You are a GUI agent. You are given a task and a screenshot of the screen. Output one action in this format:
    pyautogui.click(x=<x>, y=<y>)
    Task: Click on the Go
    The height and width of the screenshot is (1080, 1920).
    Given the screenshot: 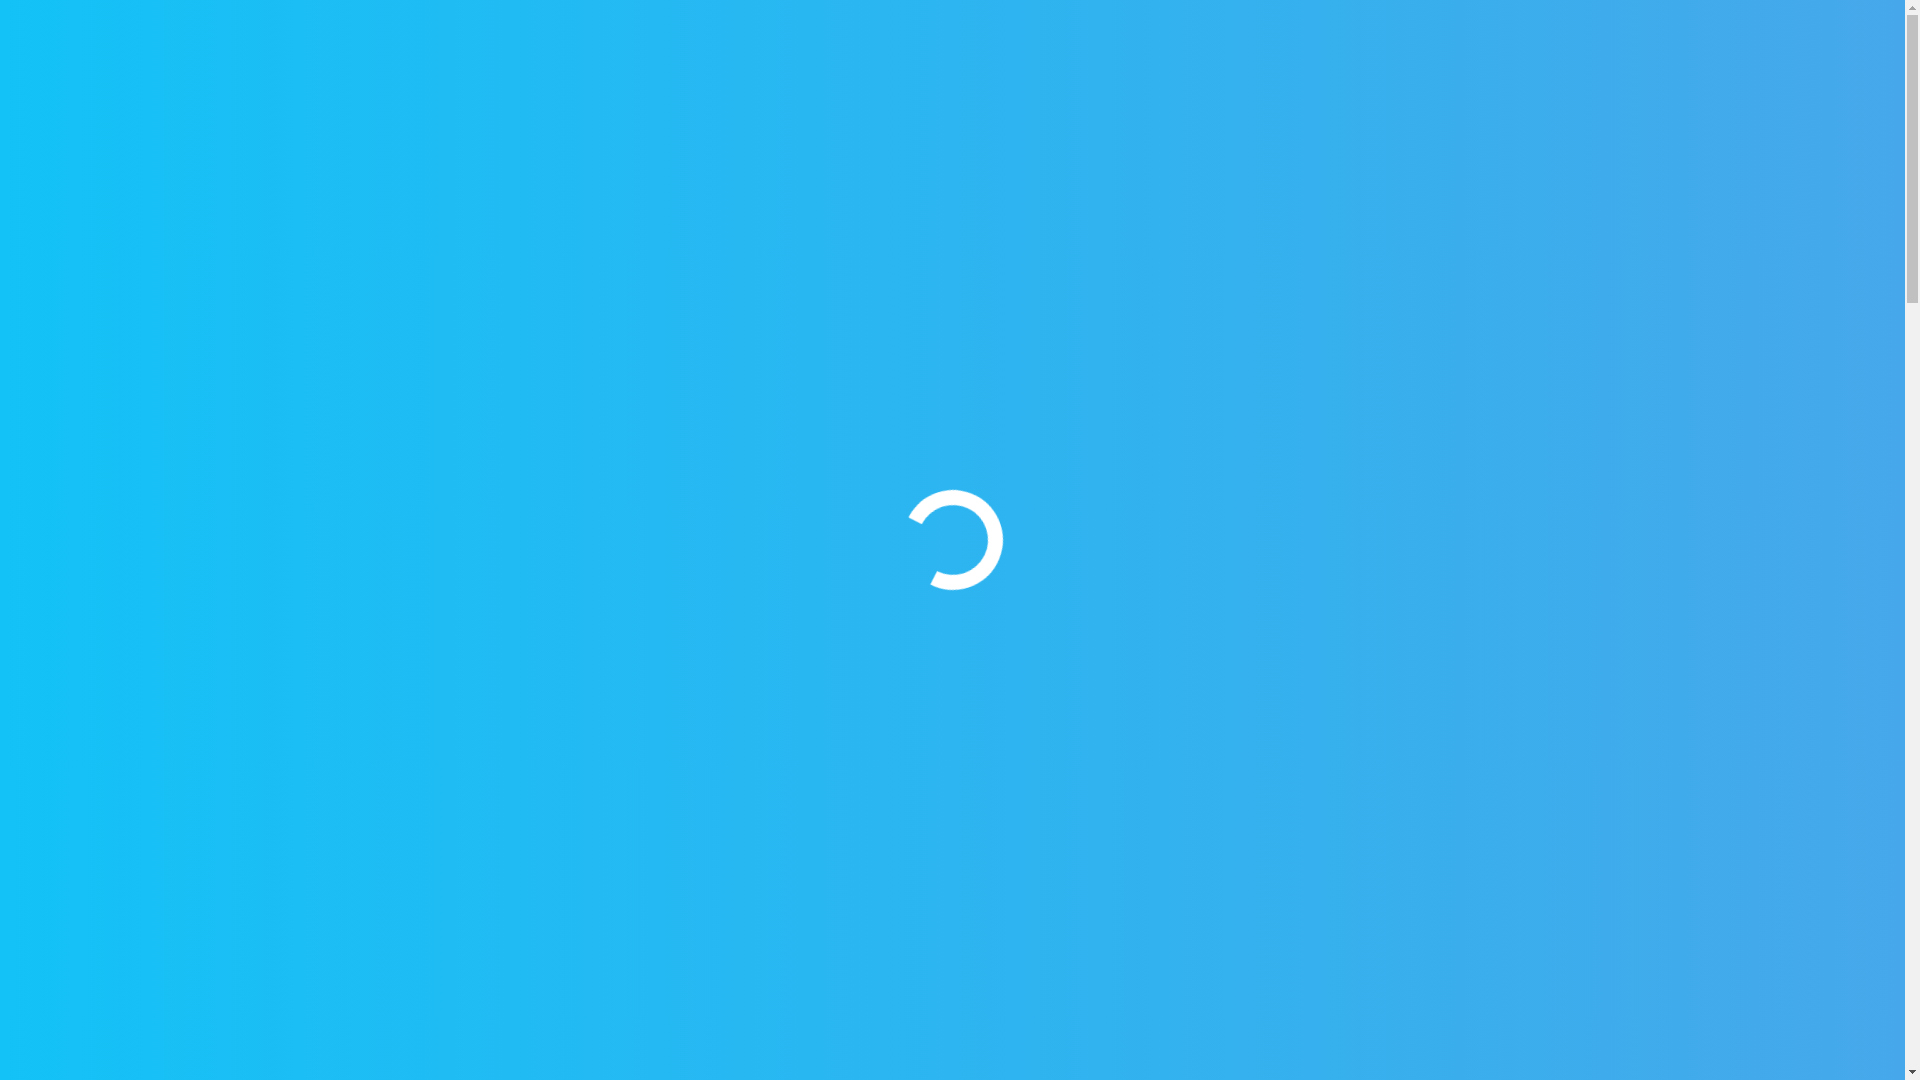 What is the action you would take?
    pyautogui.click(x=1575, y=88)
    